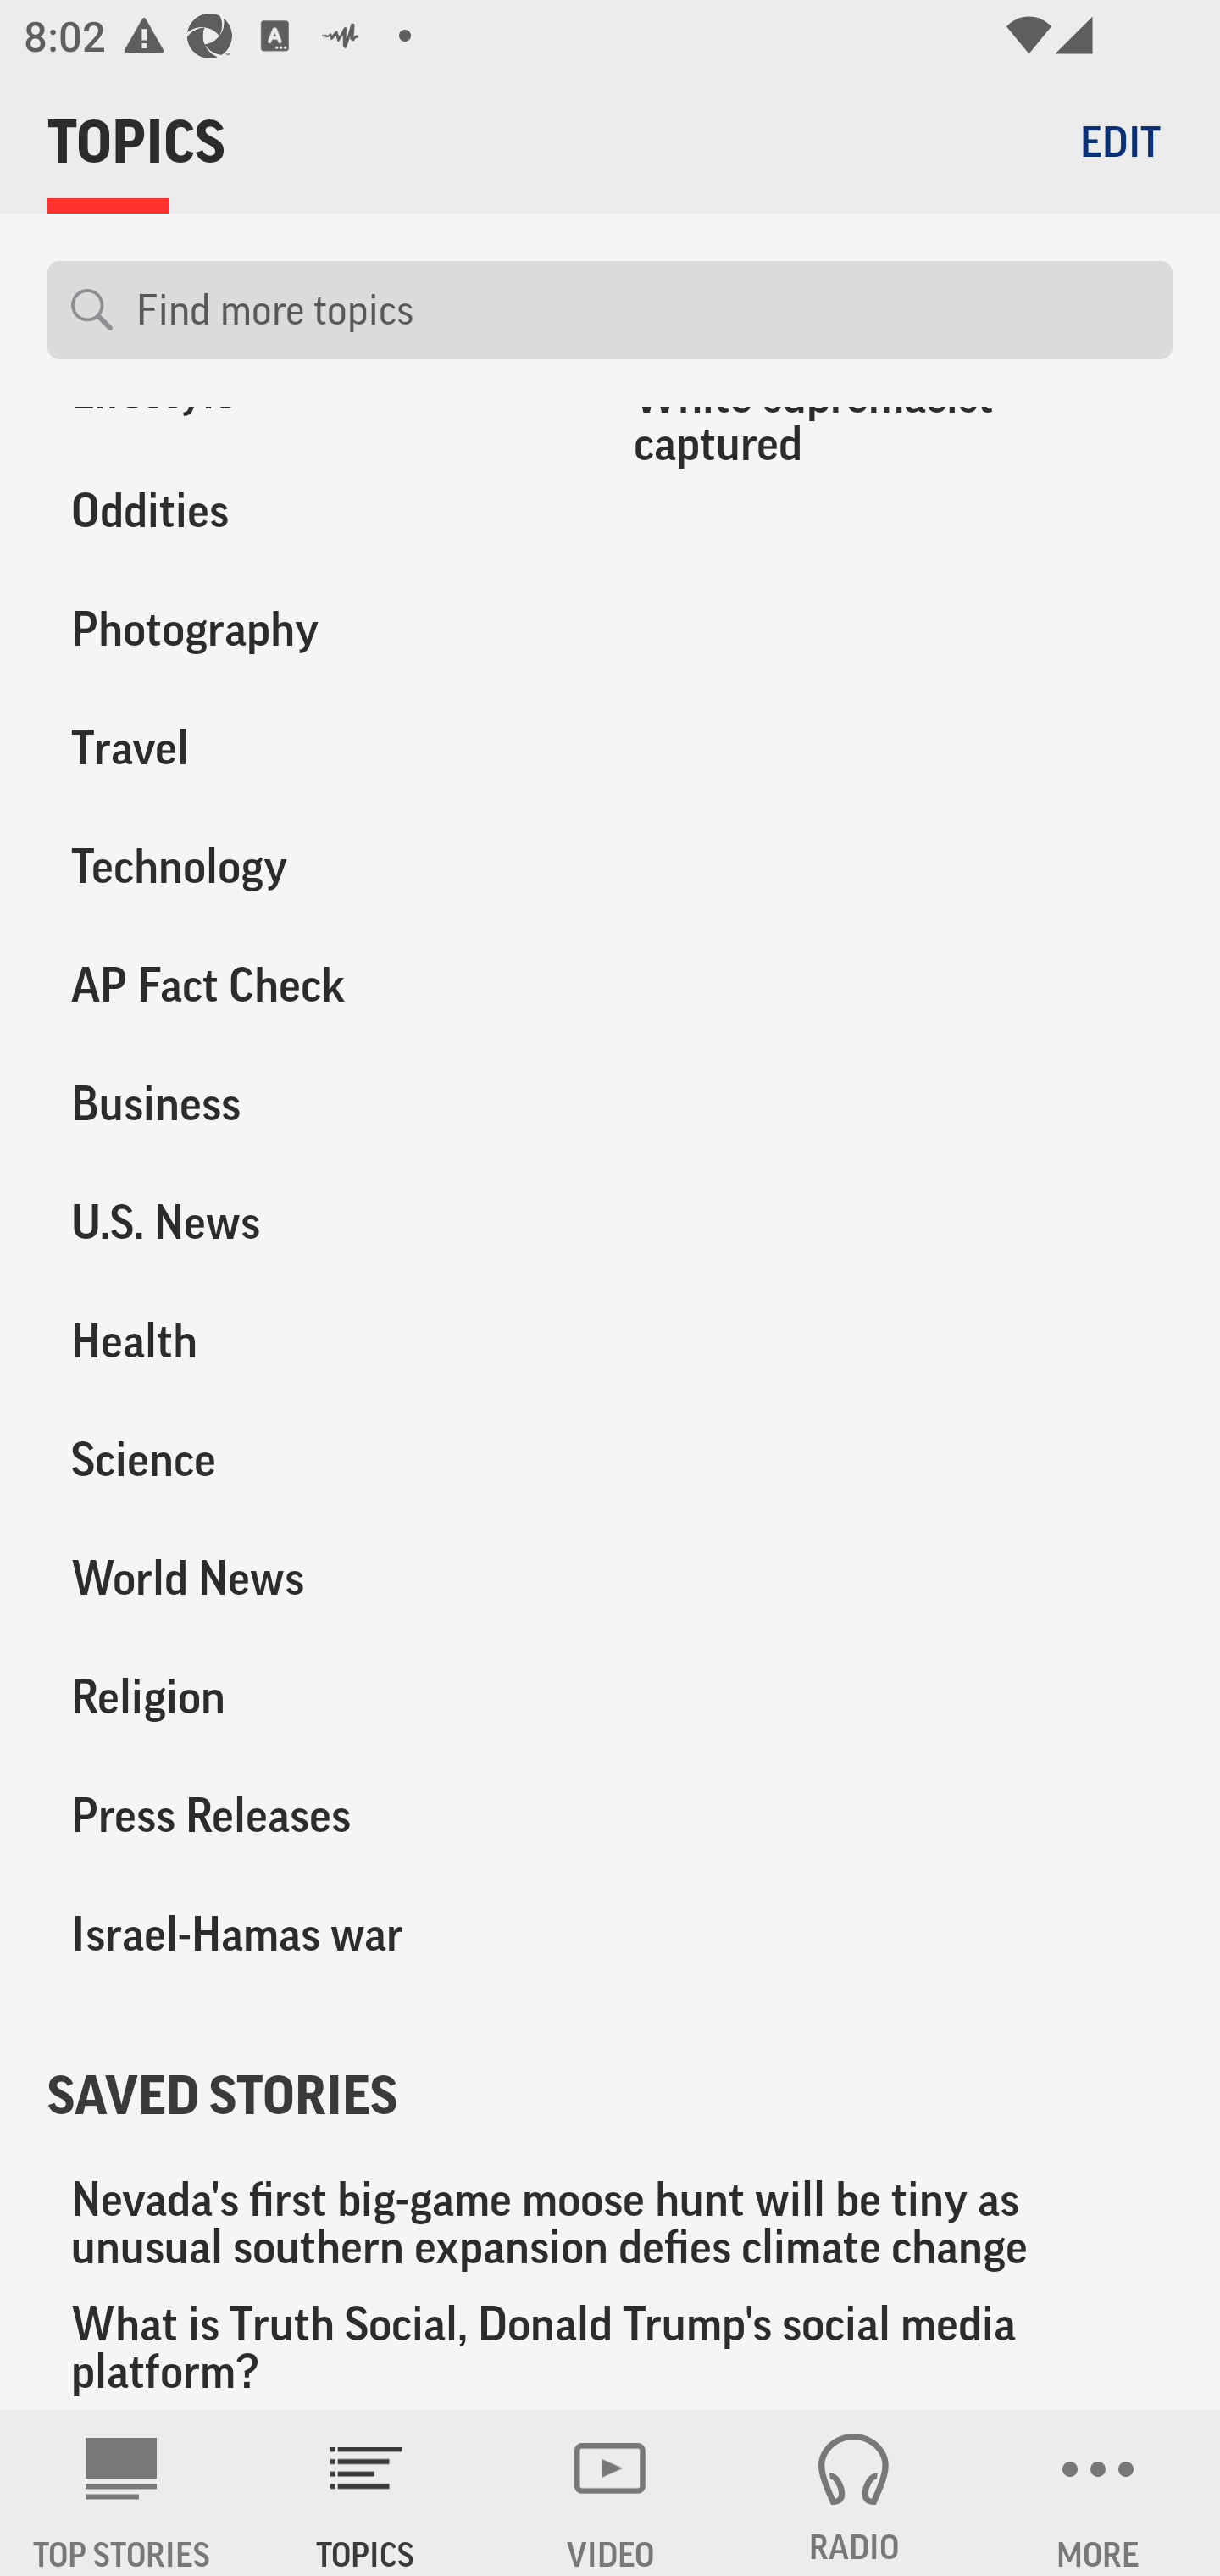 Image resolution: width=1220 pixels, height=2576 pixels. What do you see at coordinates (305, 1224) in the screenshot?
I see `U.S. News` at bounding box center [305, 1224].